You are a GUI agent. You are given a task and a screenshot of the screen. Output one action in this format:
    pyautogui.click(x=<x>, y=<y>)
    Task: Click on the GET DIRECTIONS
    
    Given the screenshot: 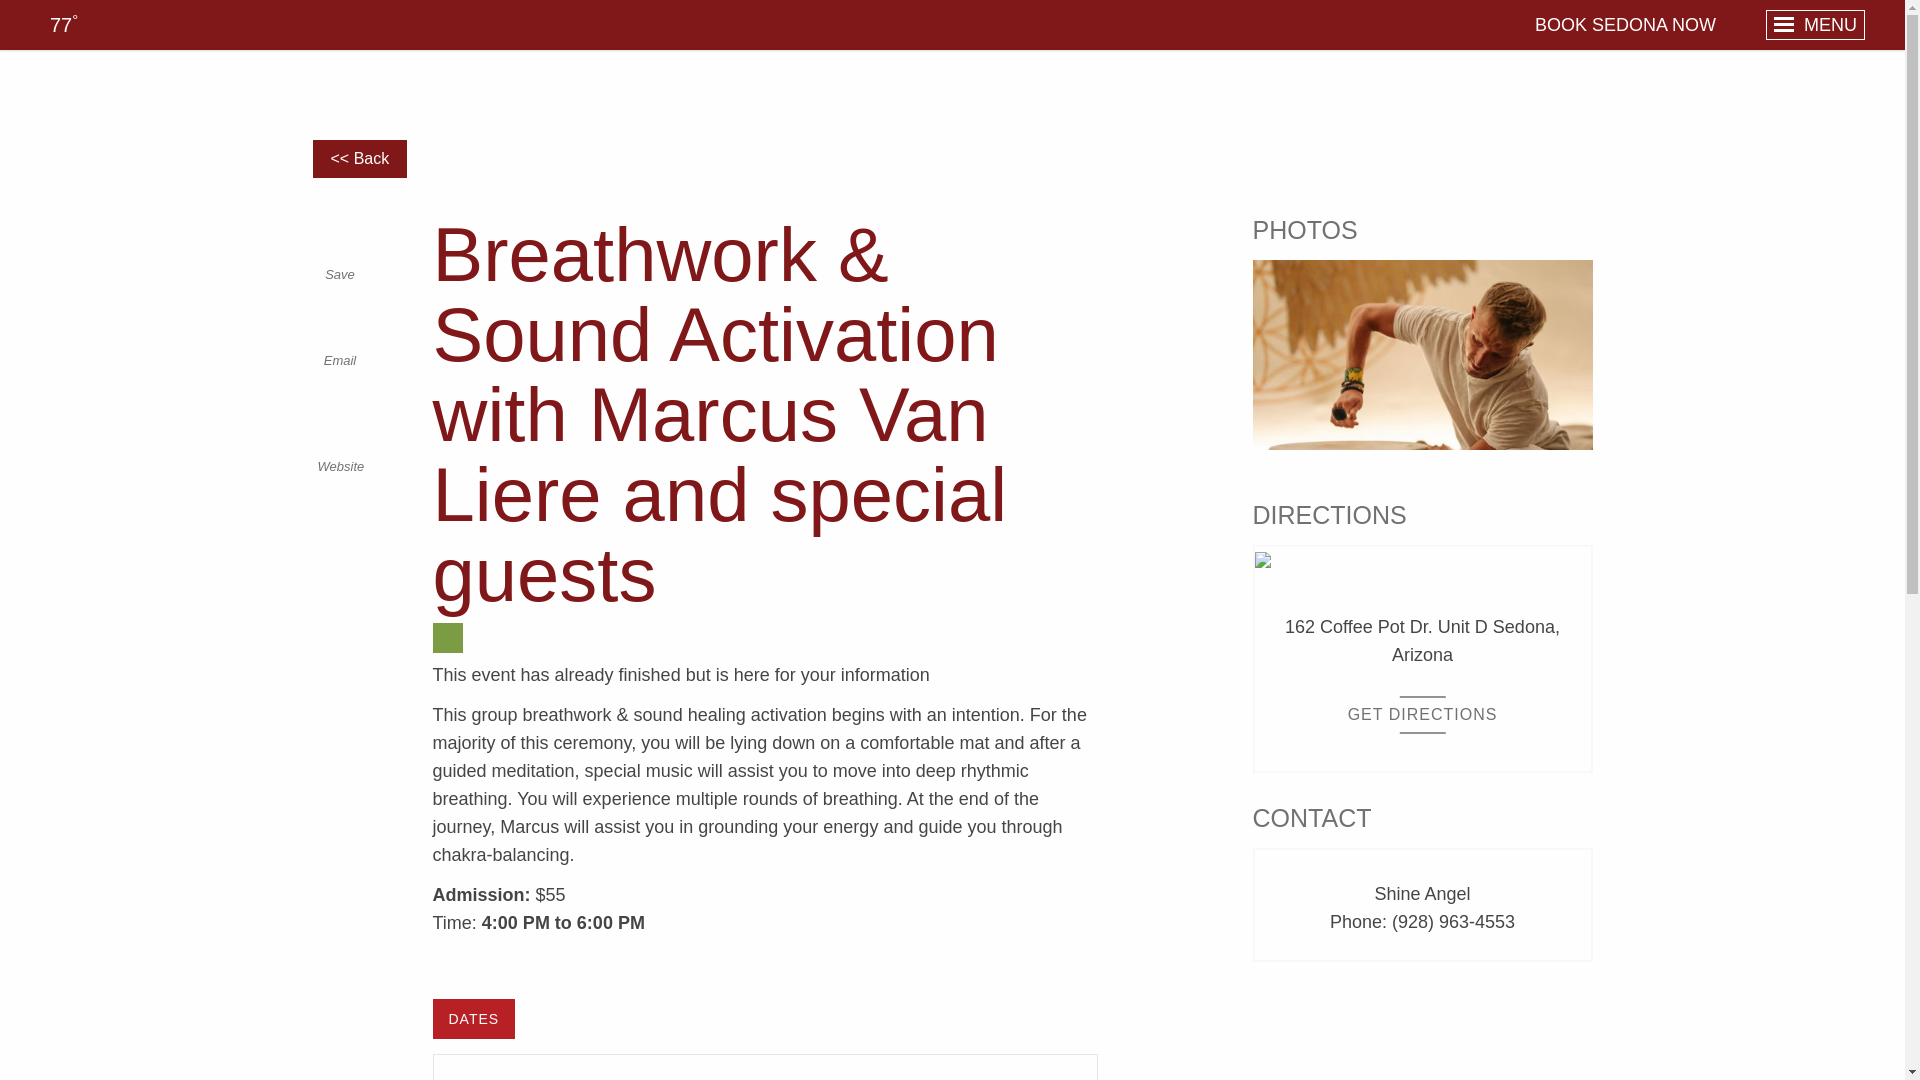 What is the action you would take?
    pyautogui.click(x=1423, y=714)
    